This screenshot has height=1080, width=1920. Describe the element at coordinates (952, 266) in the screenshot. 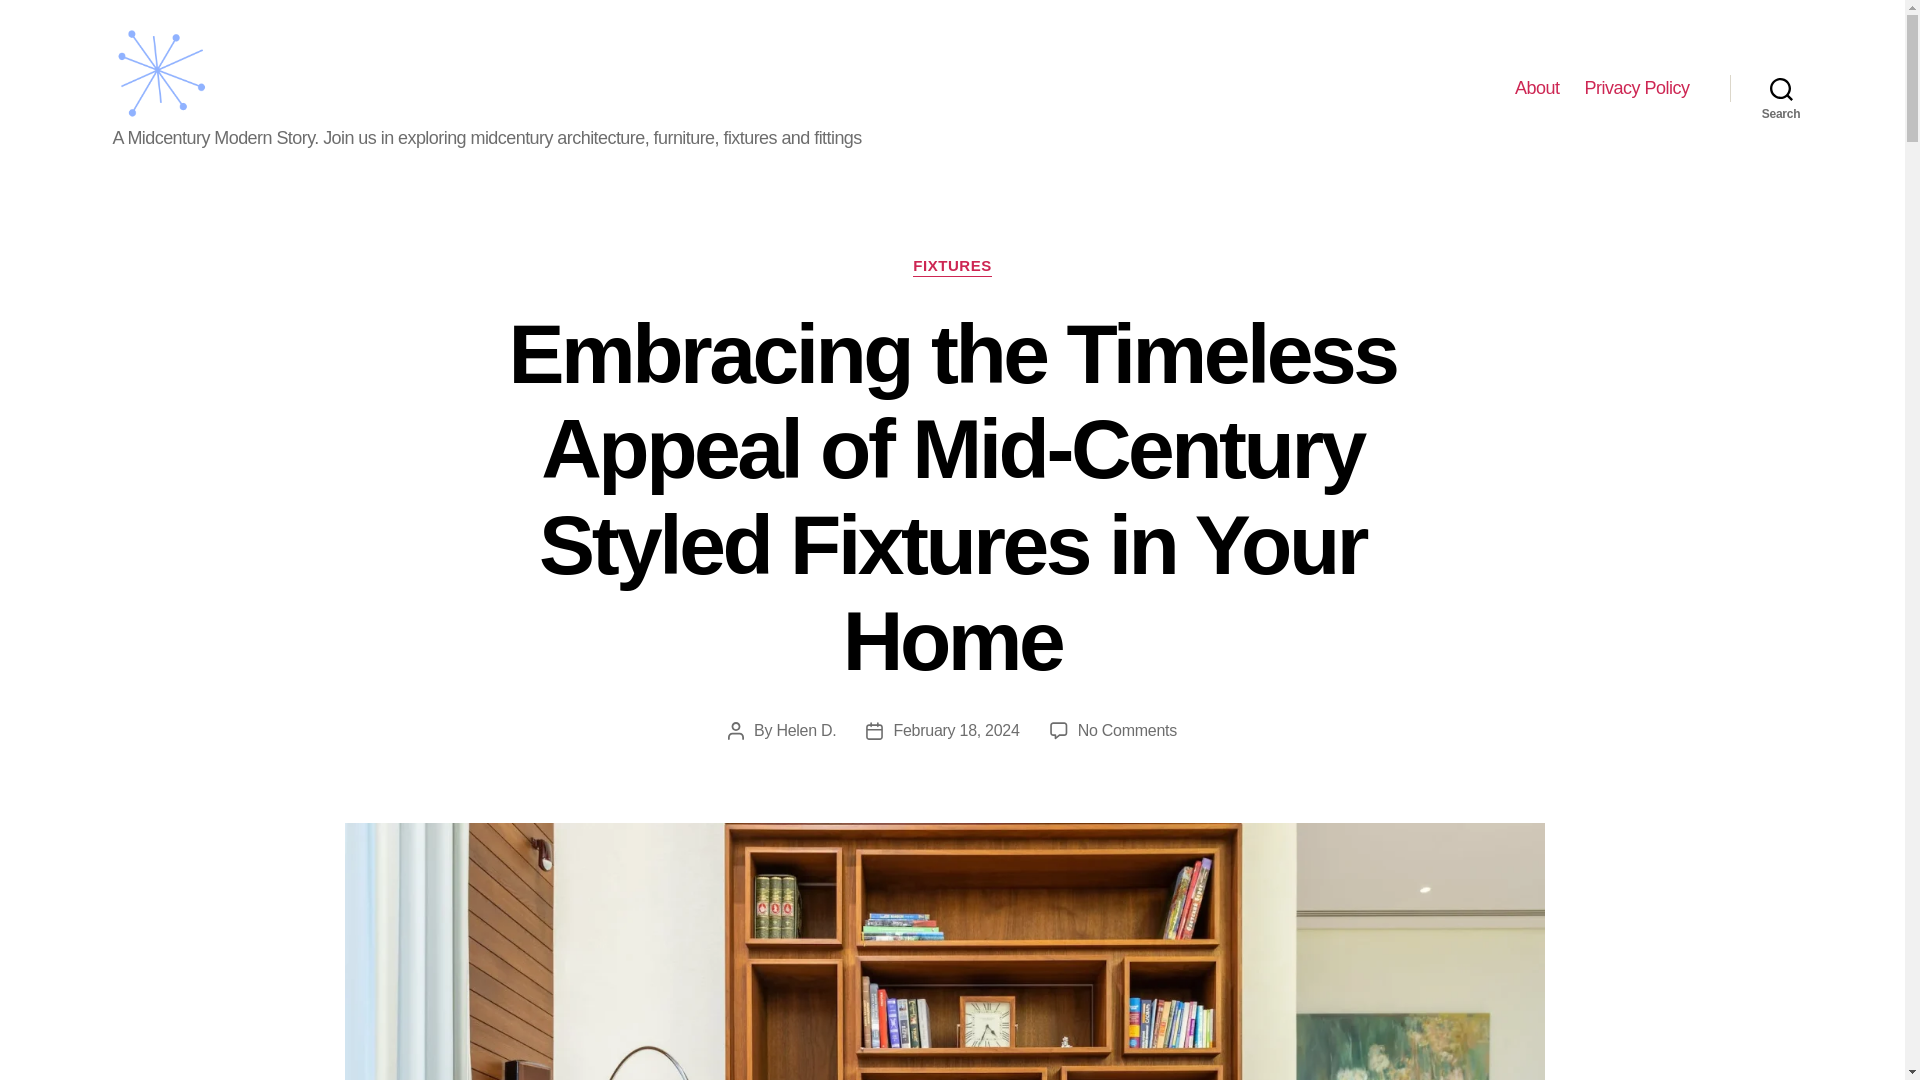

I see `FIXTURES` at that location.